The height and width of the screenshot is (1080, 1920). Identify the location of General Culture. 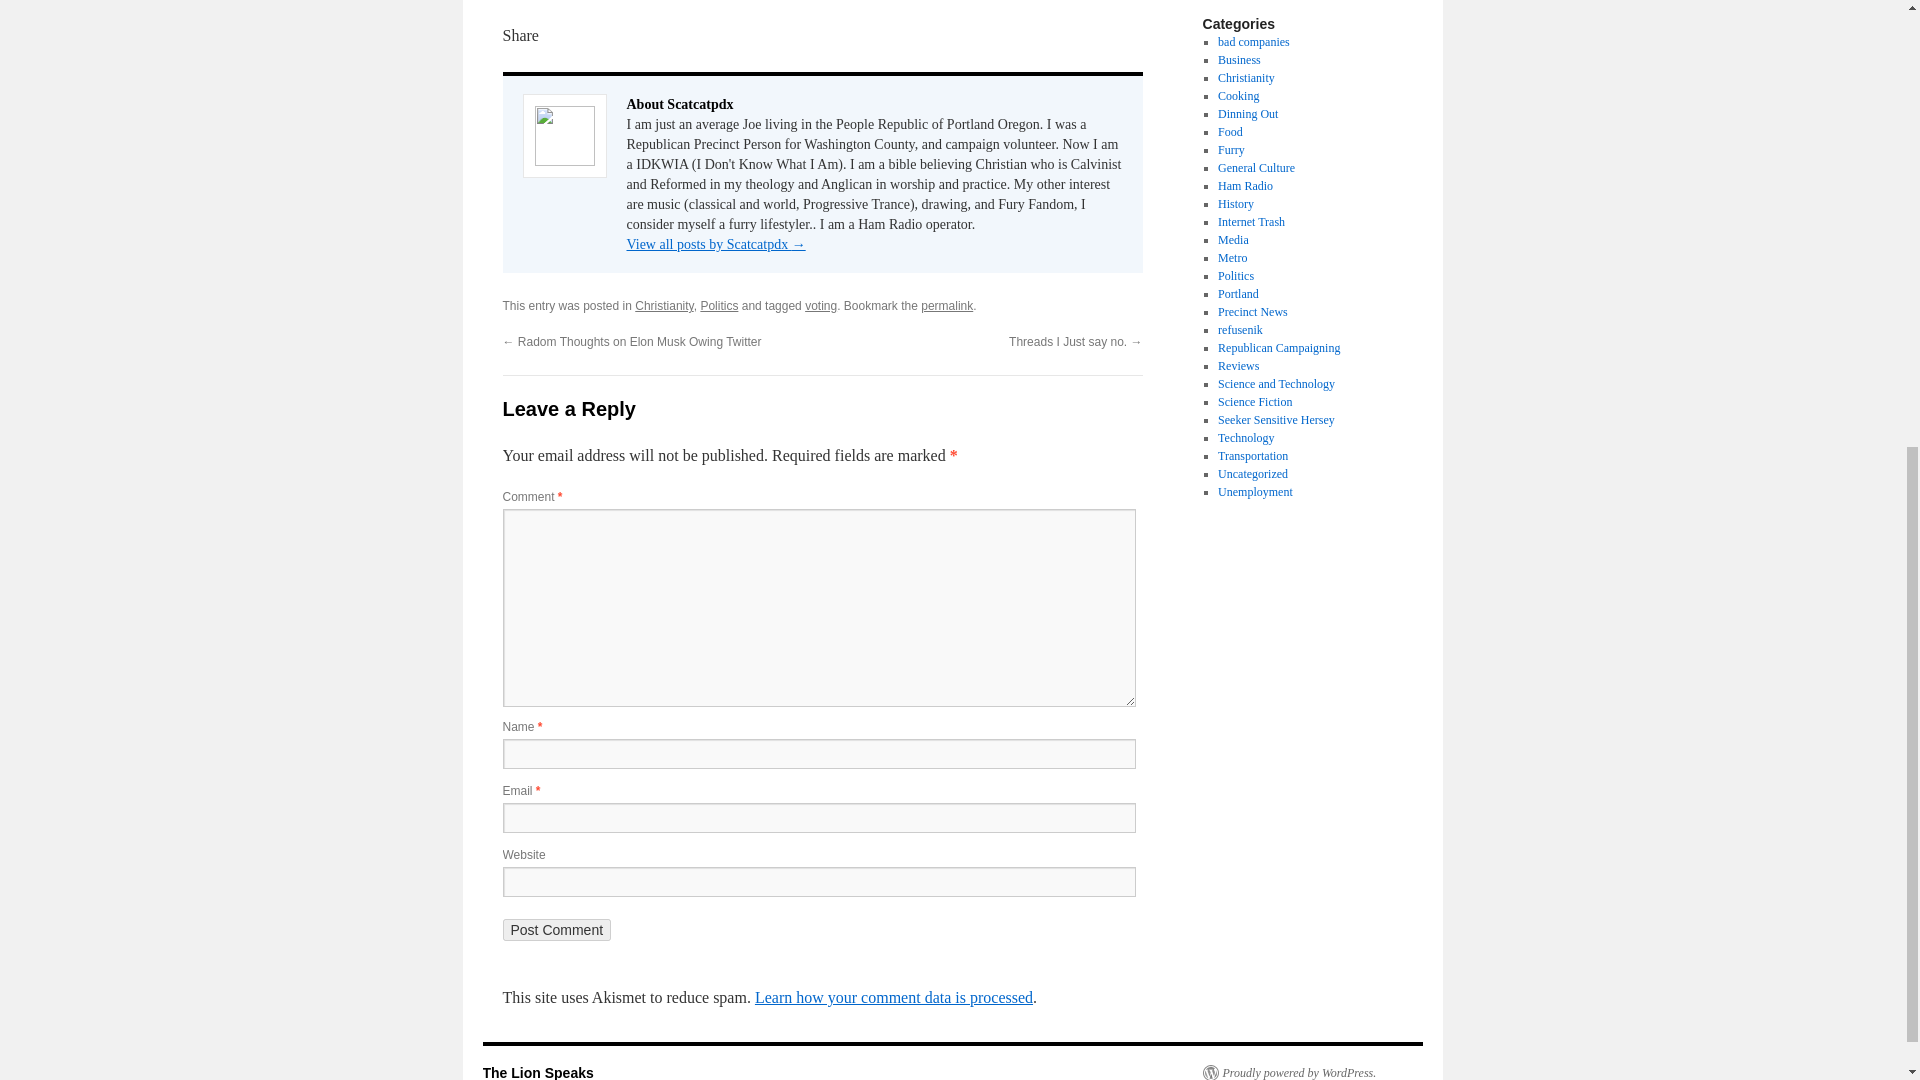
(1256, 167).